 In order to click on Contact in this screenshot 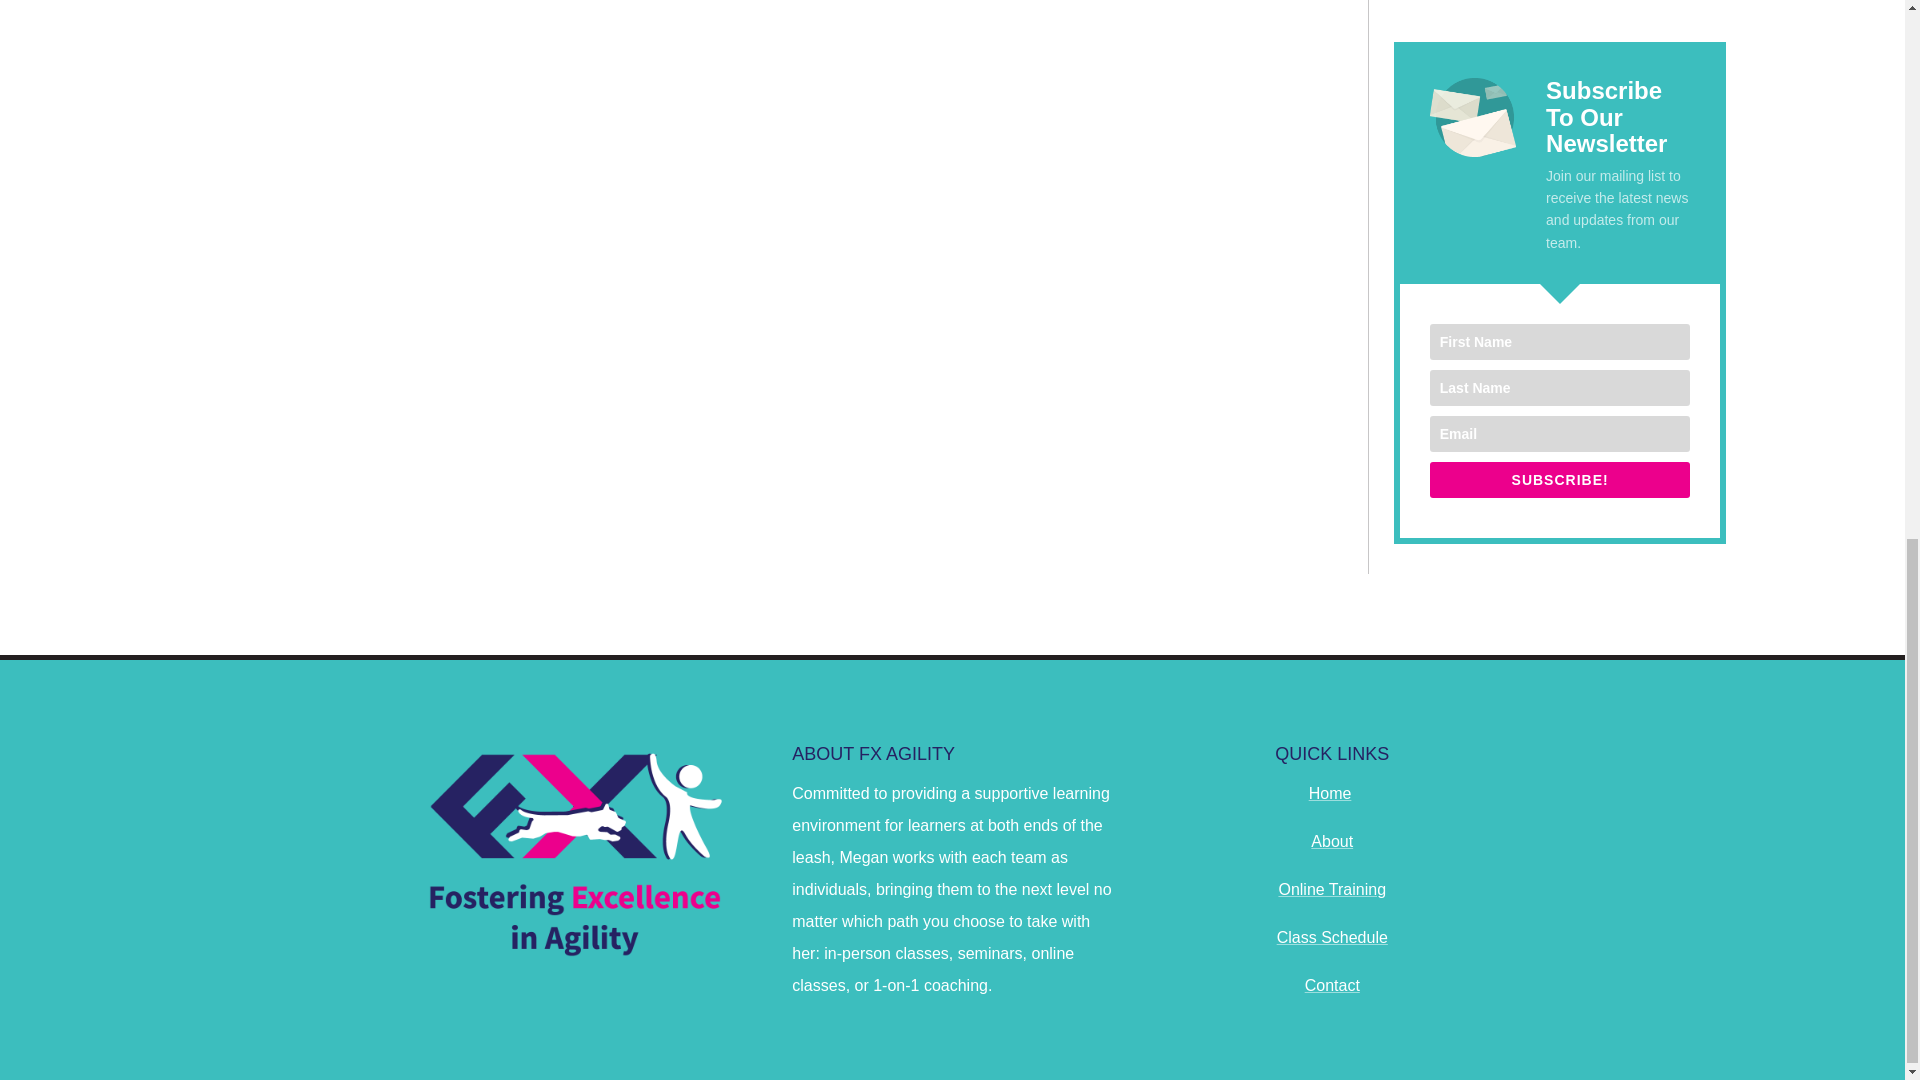, I will do `click(1332, 985)`.